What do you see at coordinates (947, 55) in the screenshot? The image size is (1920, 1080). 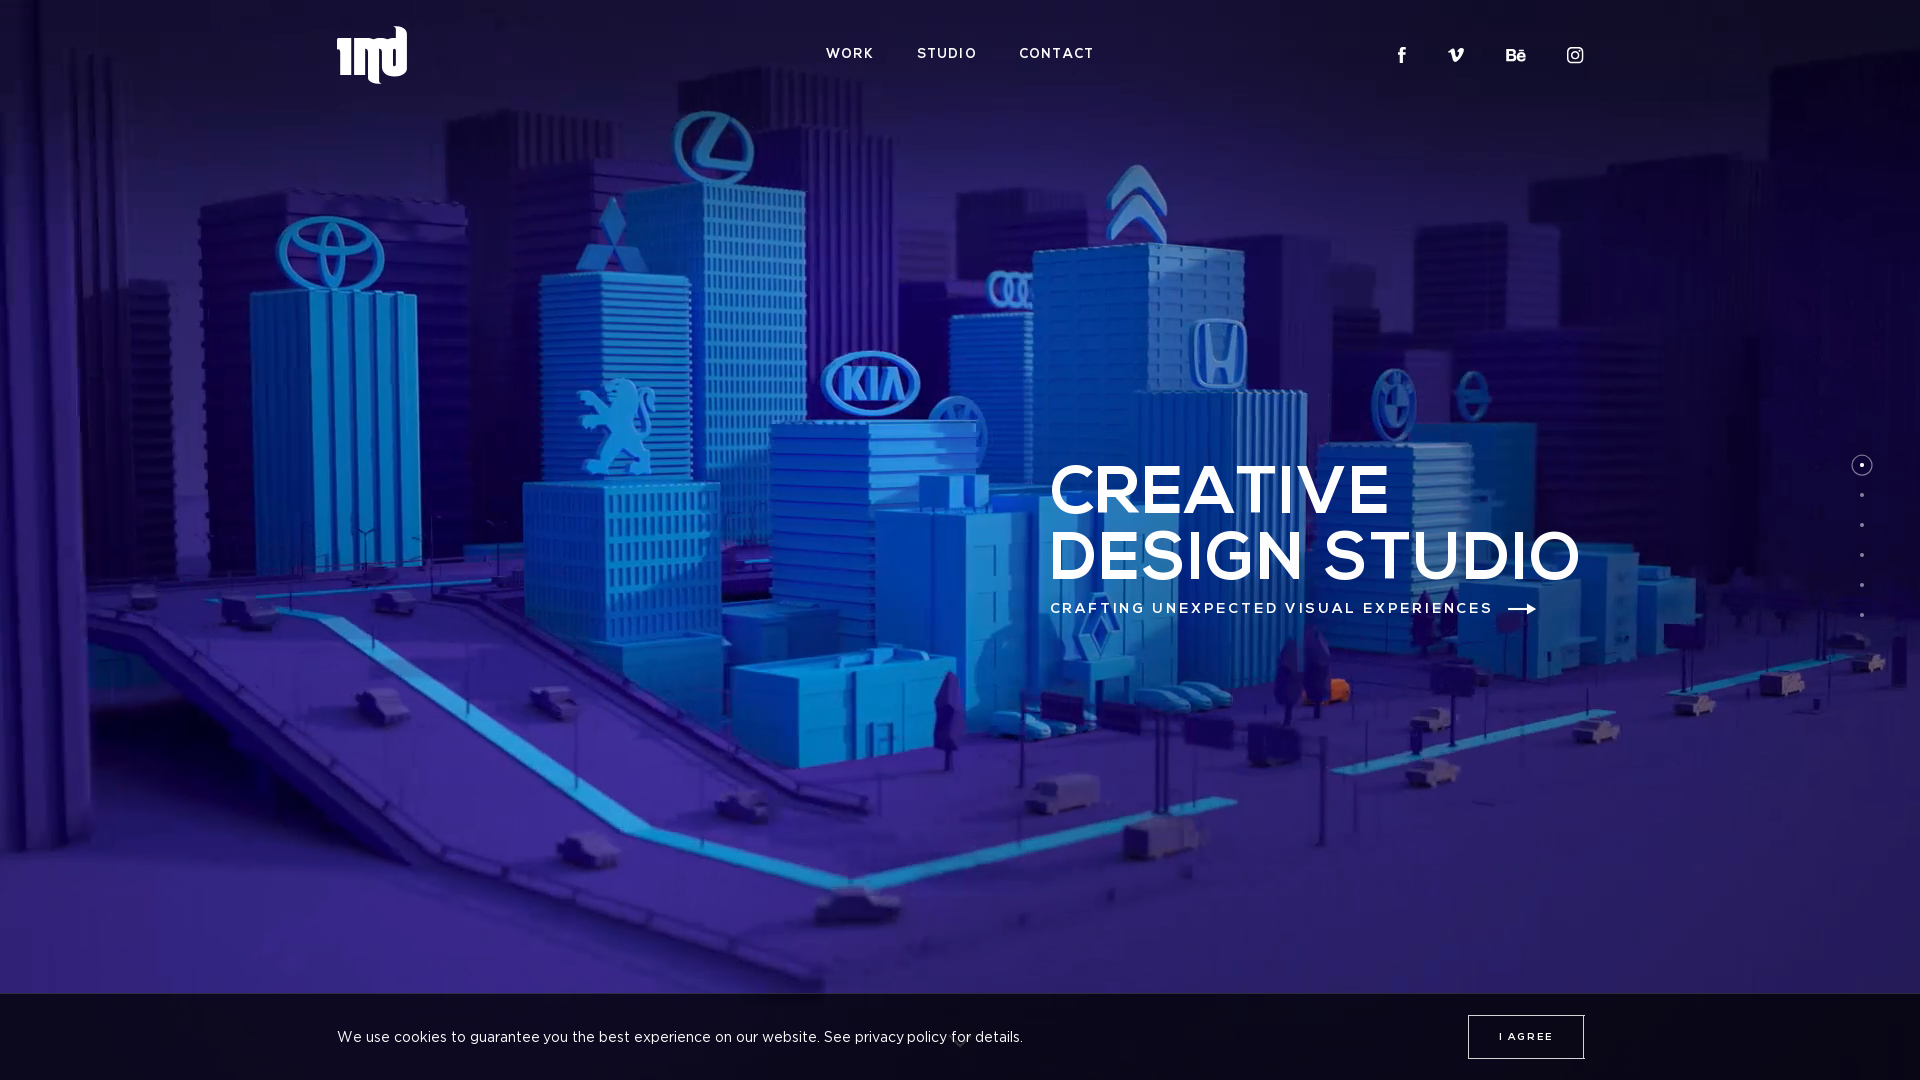 I see `STUDIO` at bounding box center [947, 55].